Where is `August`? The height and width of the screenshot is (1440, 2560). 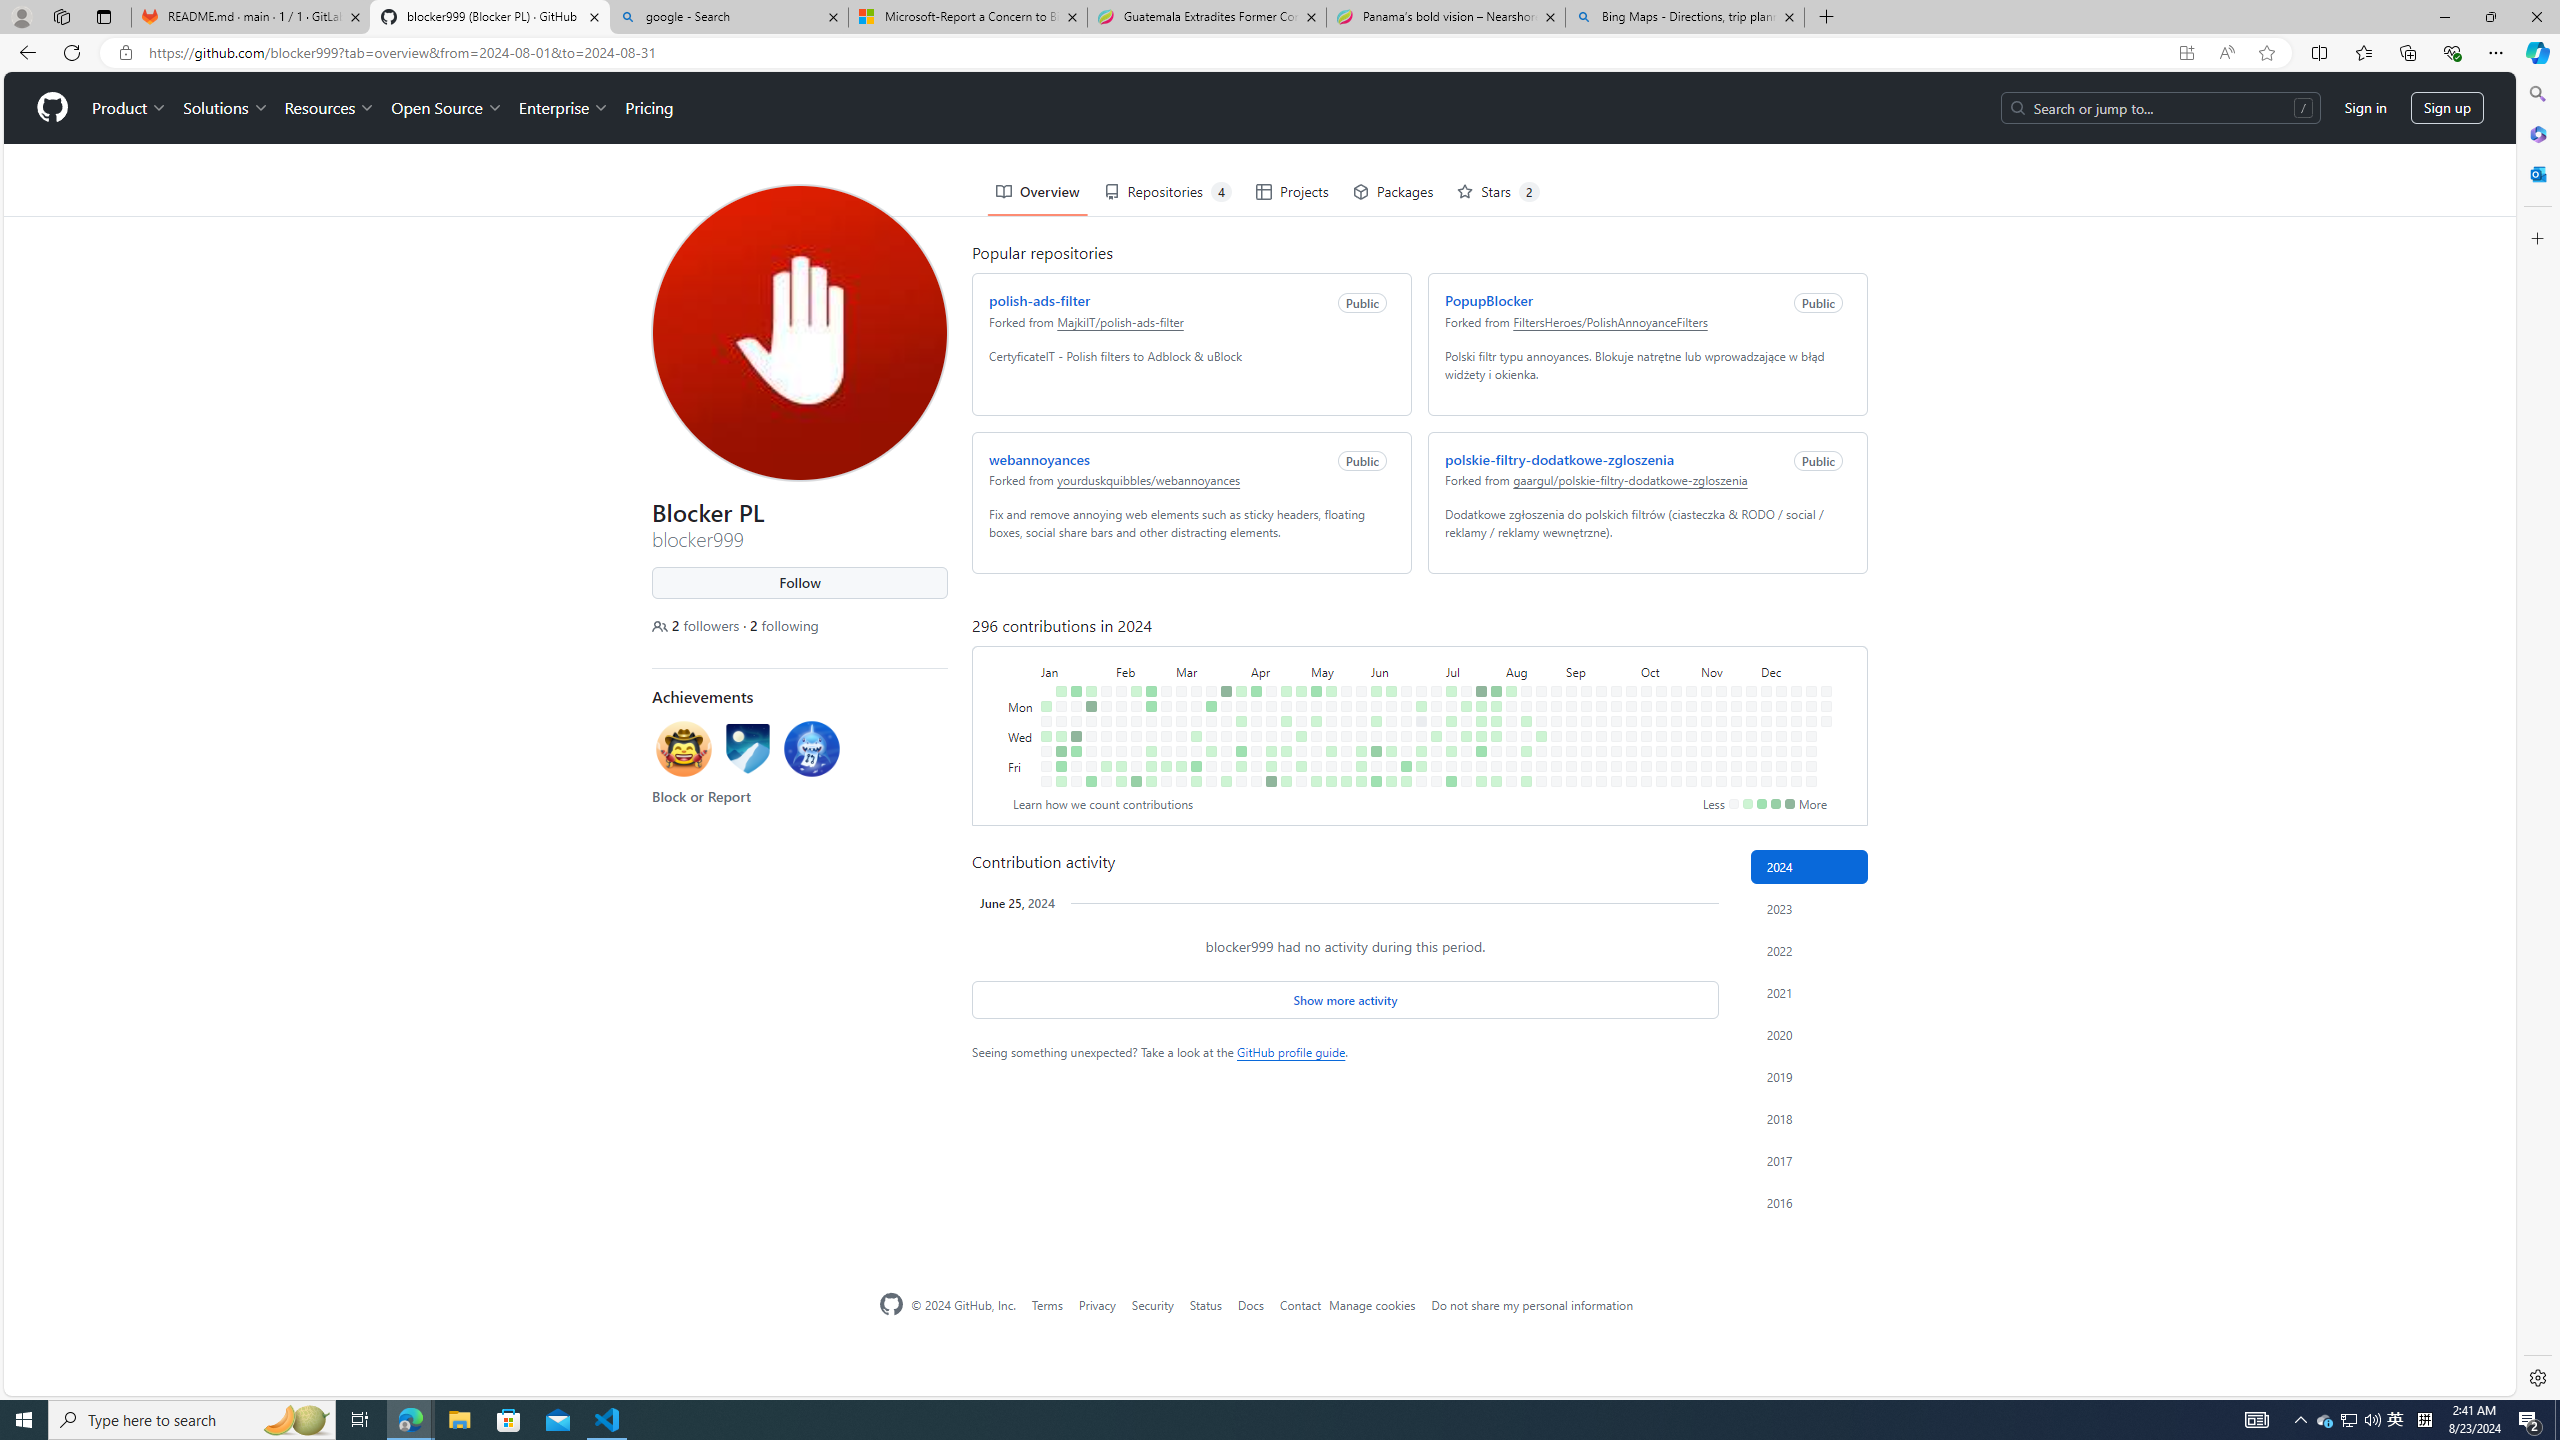 August is located at coordinates (1530, 598).